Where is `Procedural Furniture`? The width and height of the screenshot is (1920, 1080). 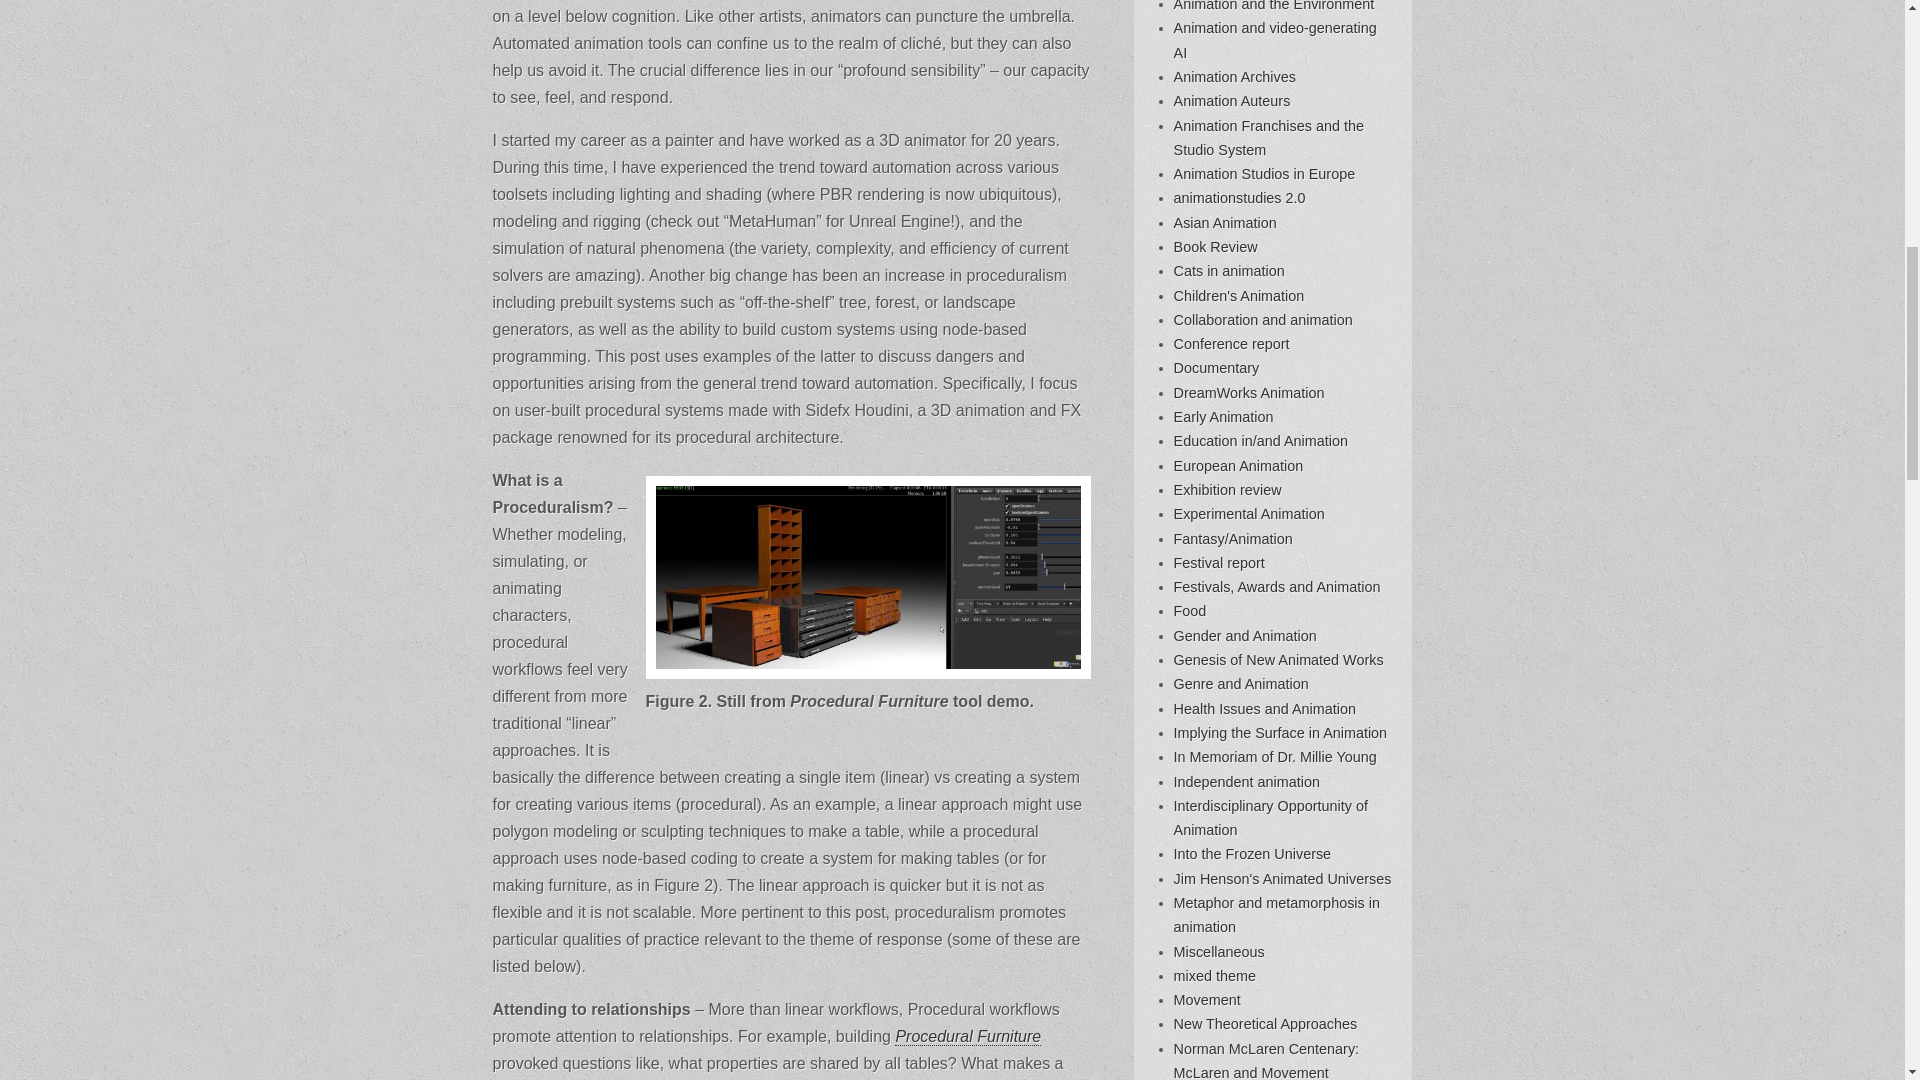 Procedural Furniture is located at coordinates (967, 1037).